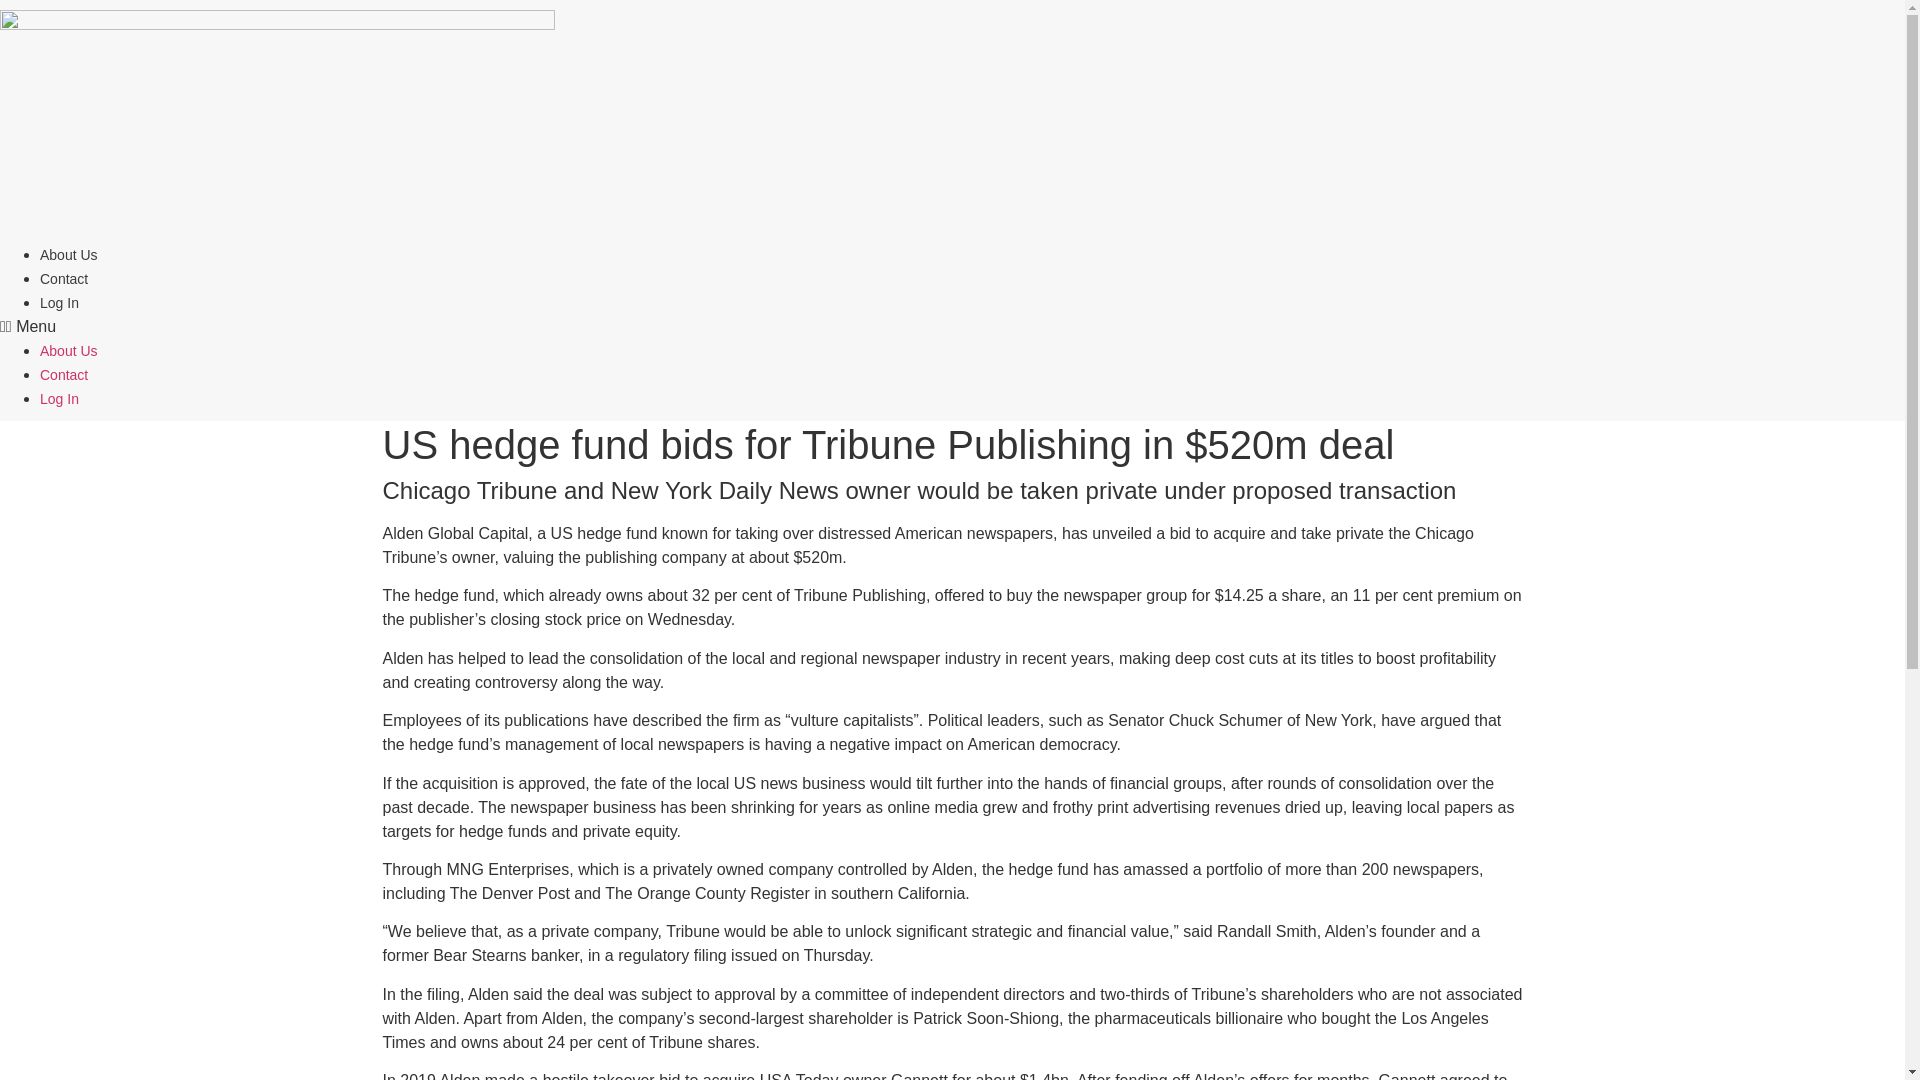 This screenshot has width=1920, height=1080. What do you see at coordinates (64, 279) in the screenshot?
I see `Contact` at bounding box center [64, 279].